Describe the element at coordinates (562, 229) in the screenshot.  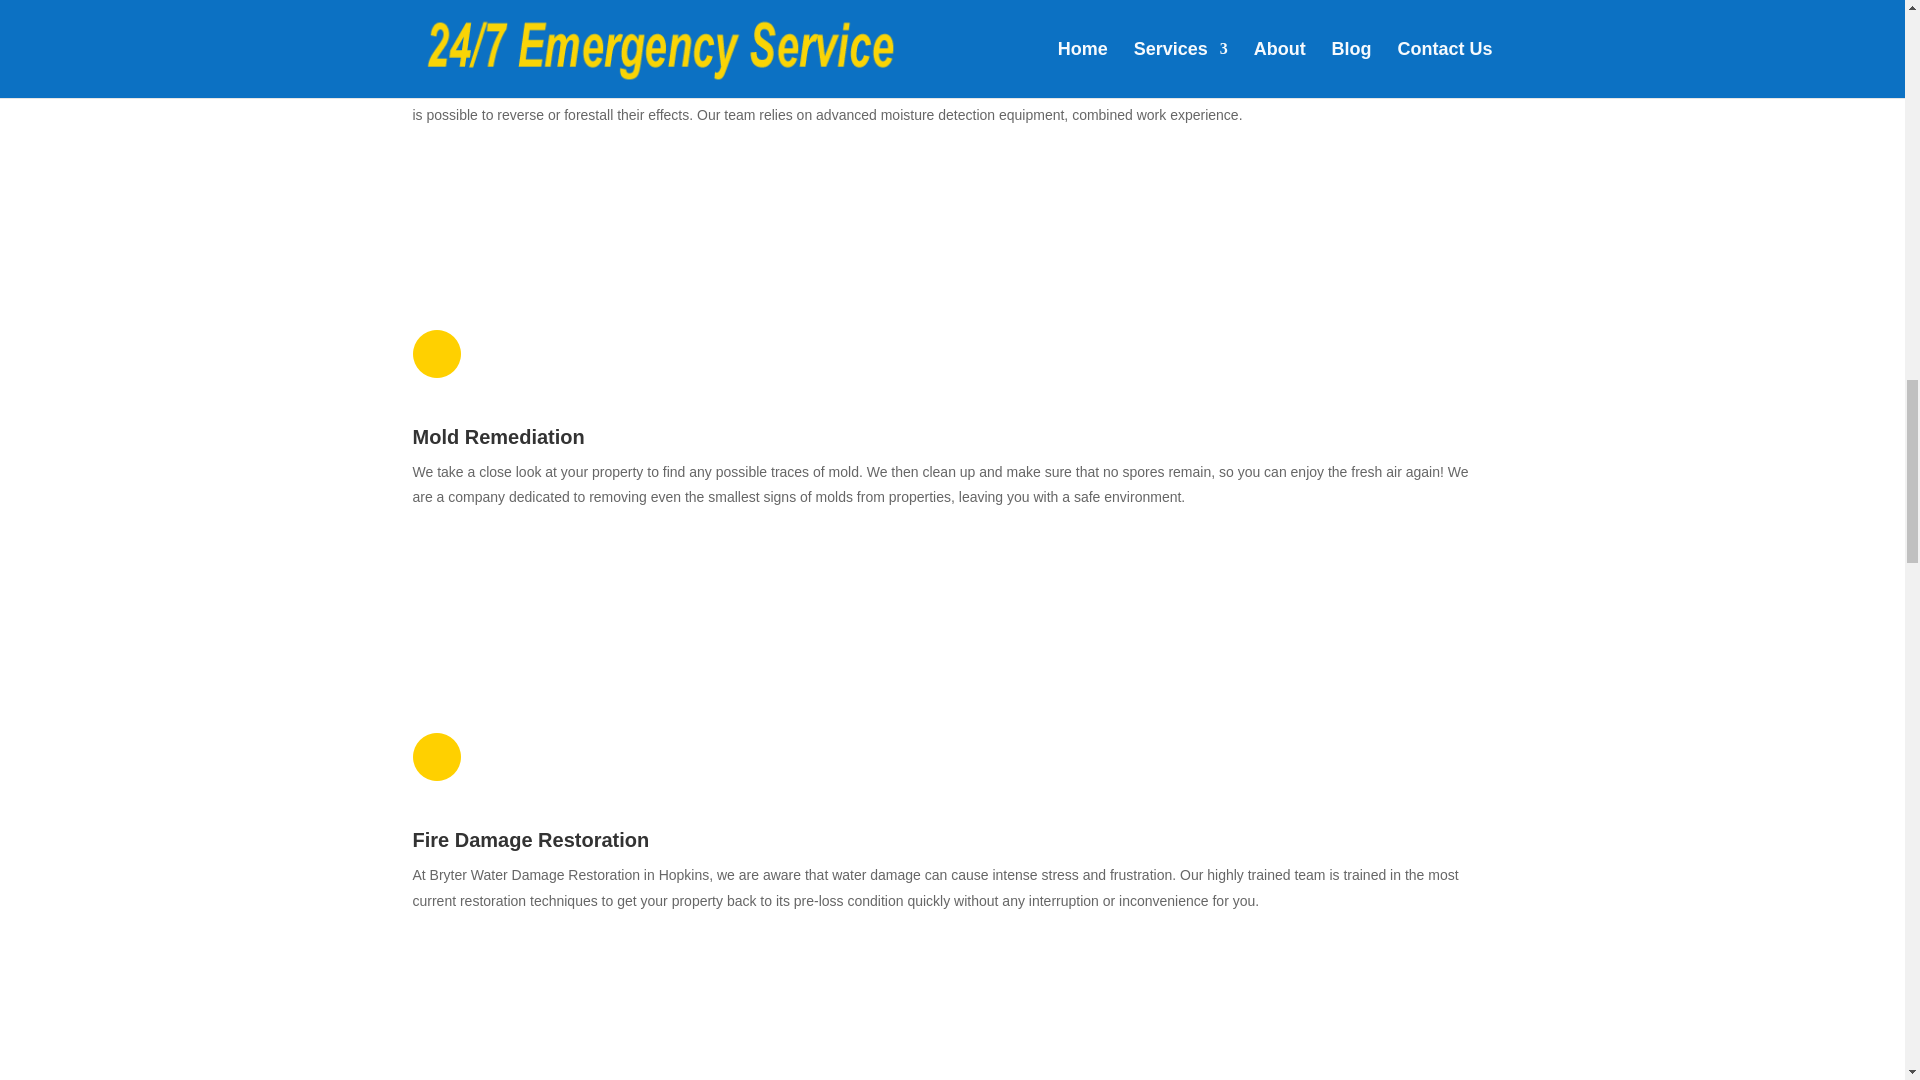
I see `Hurricane Damage Repair Wilmington NC` at that location.